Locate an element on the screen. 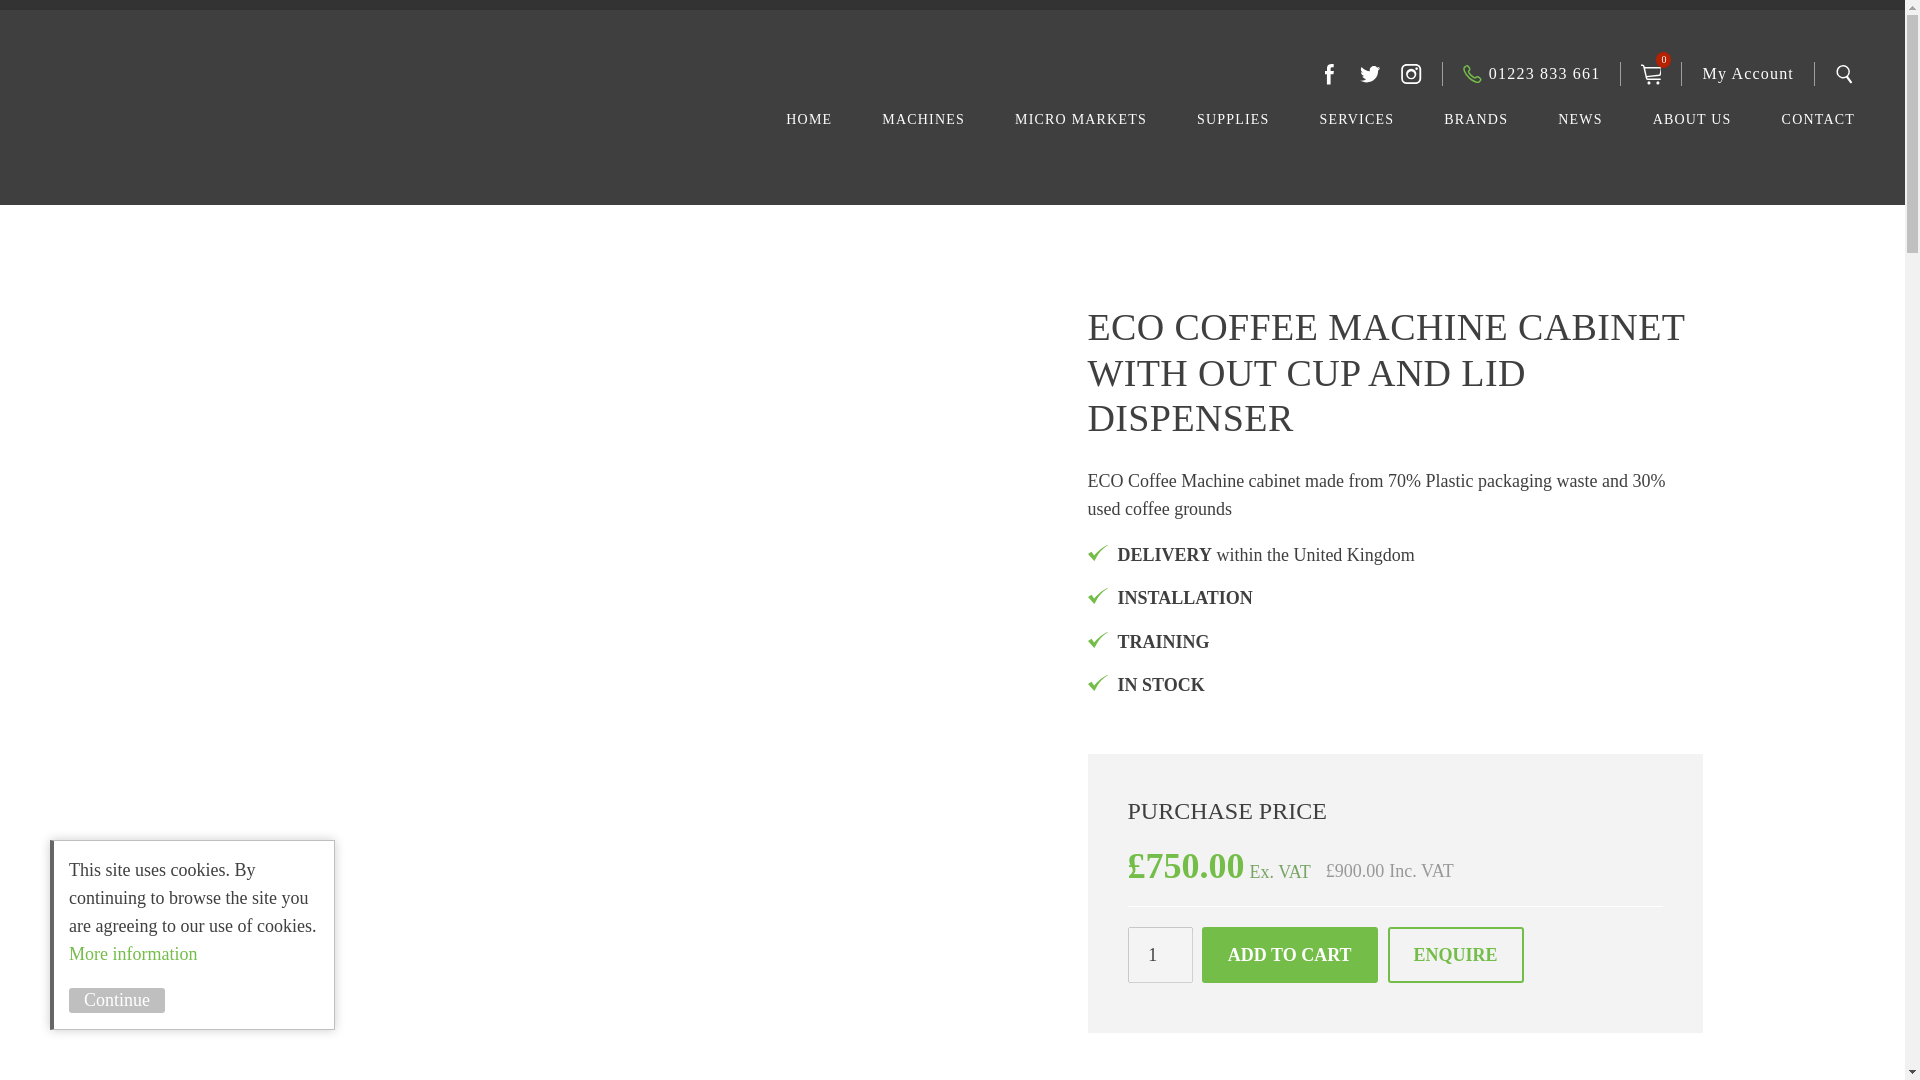 This screenshot has height=1080, width=1920. 1 is located at coordinates (1160, 954).